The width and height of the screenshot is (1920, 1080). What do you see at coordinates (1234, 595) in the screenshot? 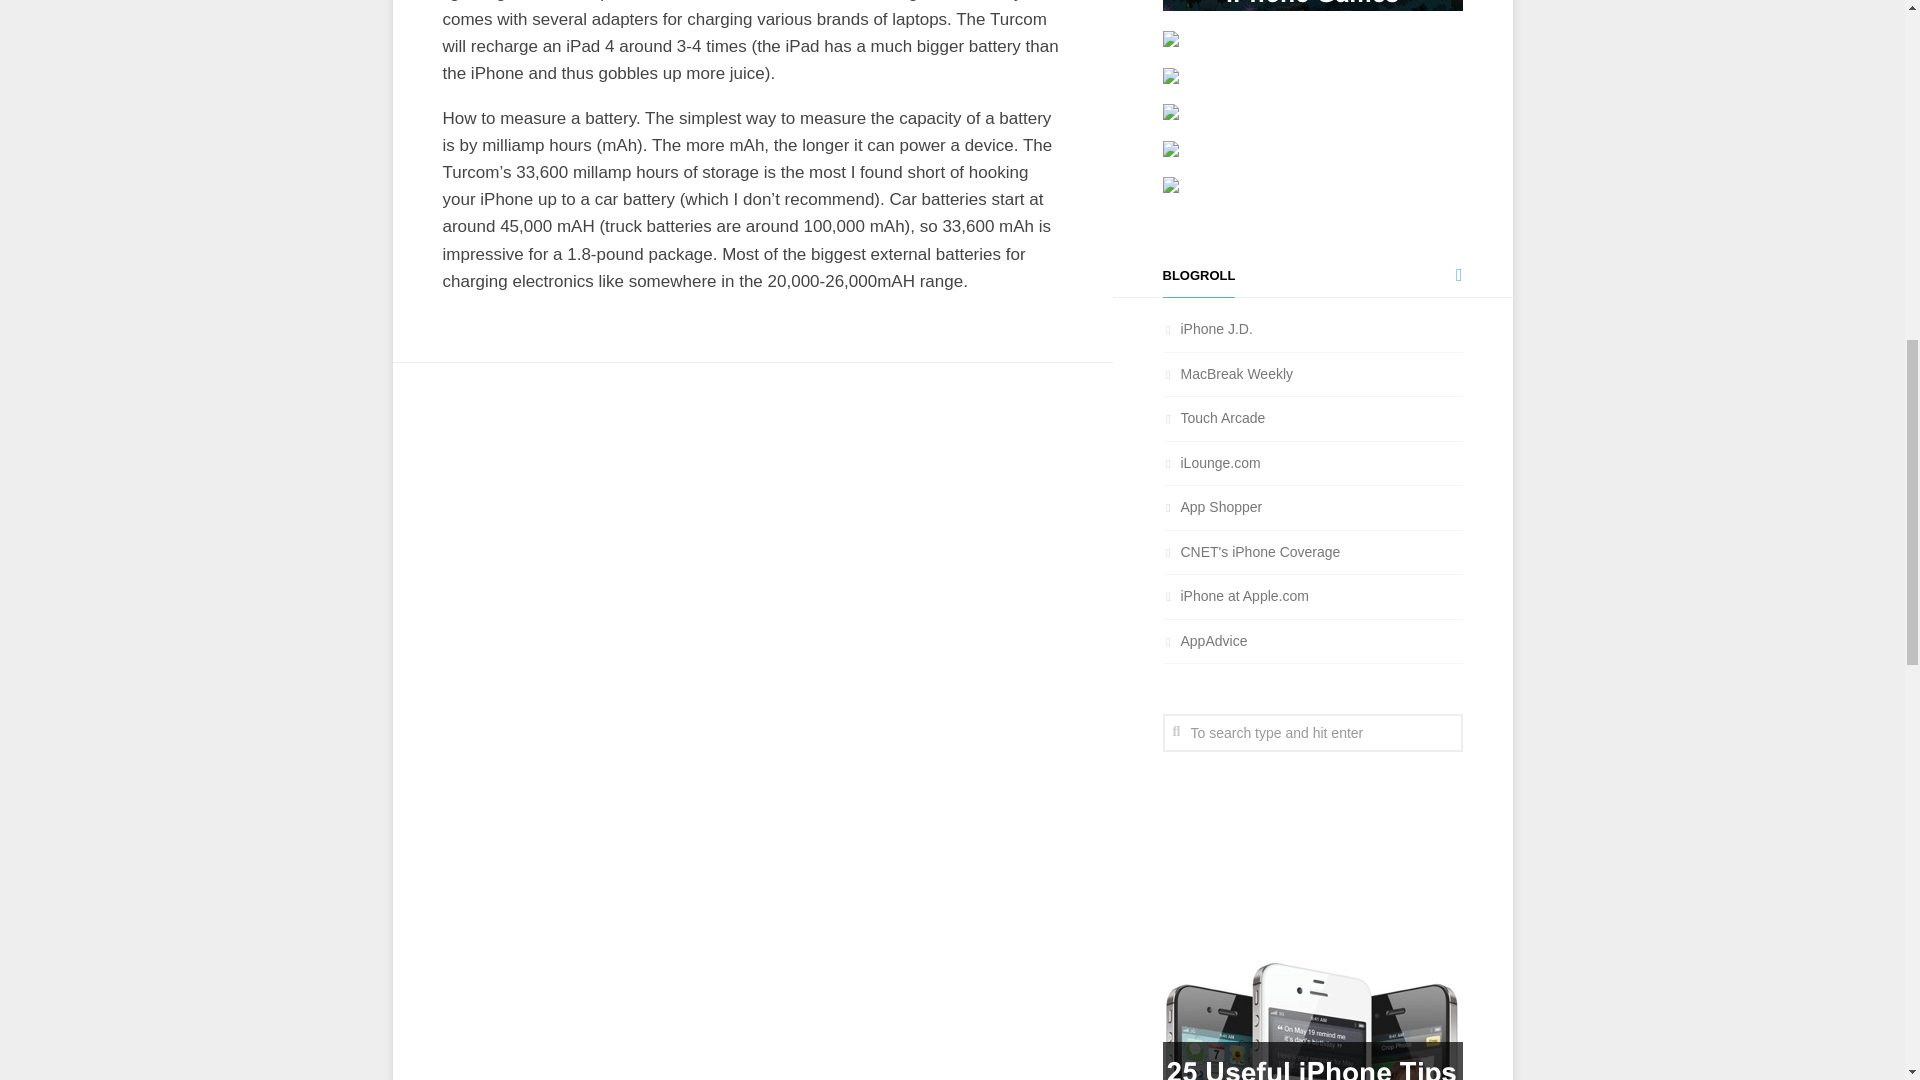
I see `iPhone at Apple.com` at bounding box center [1234, 595].